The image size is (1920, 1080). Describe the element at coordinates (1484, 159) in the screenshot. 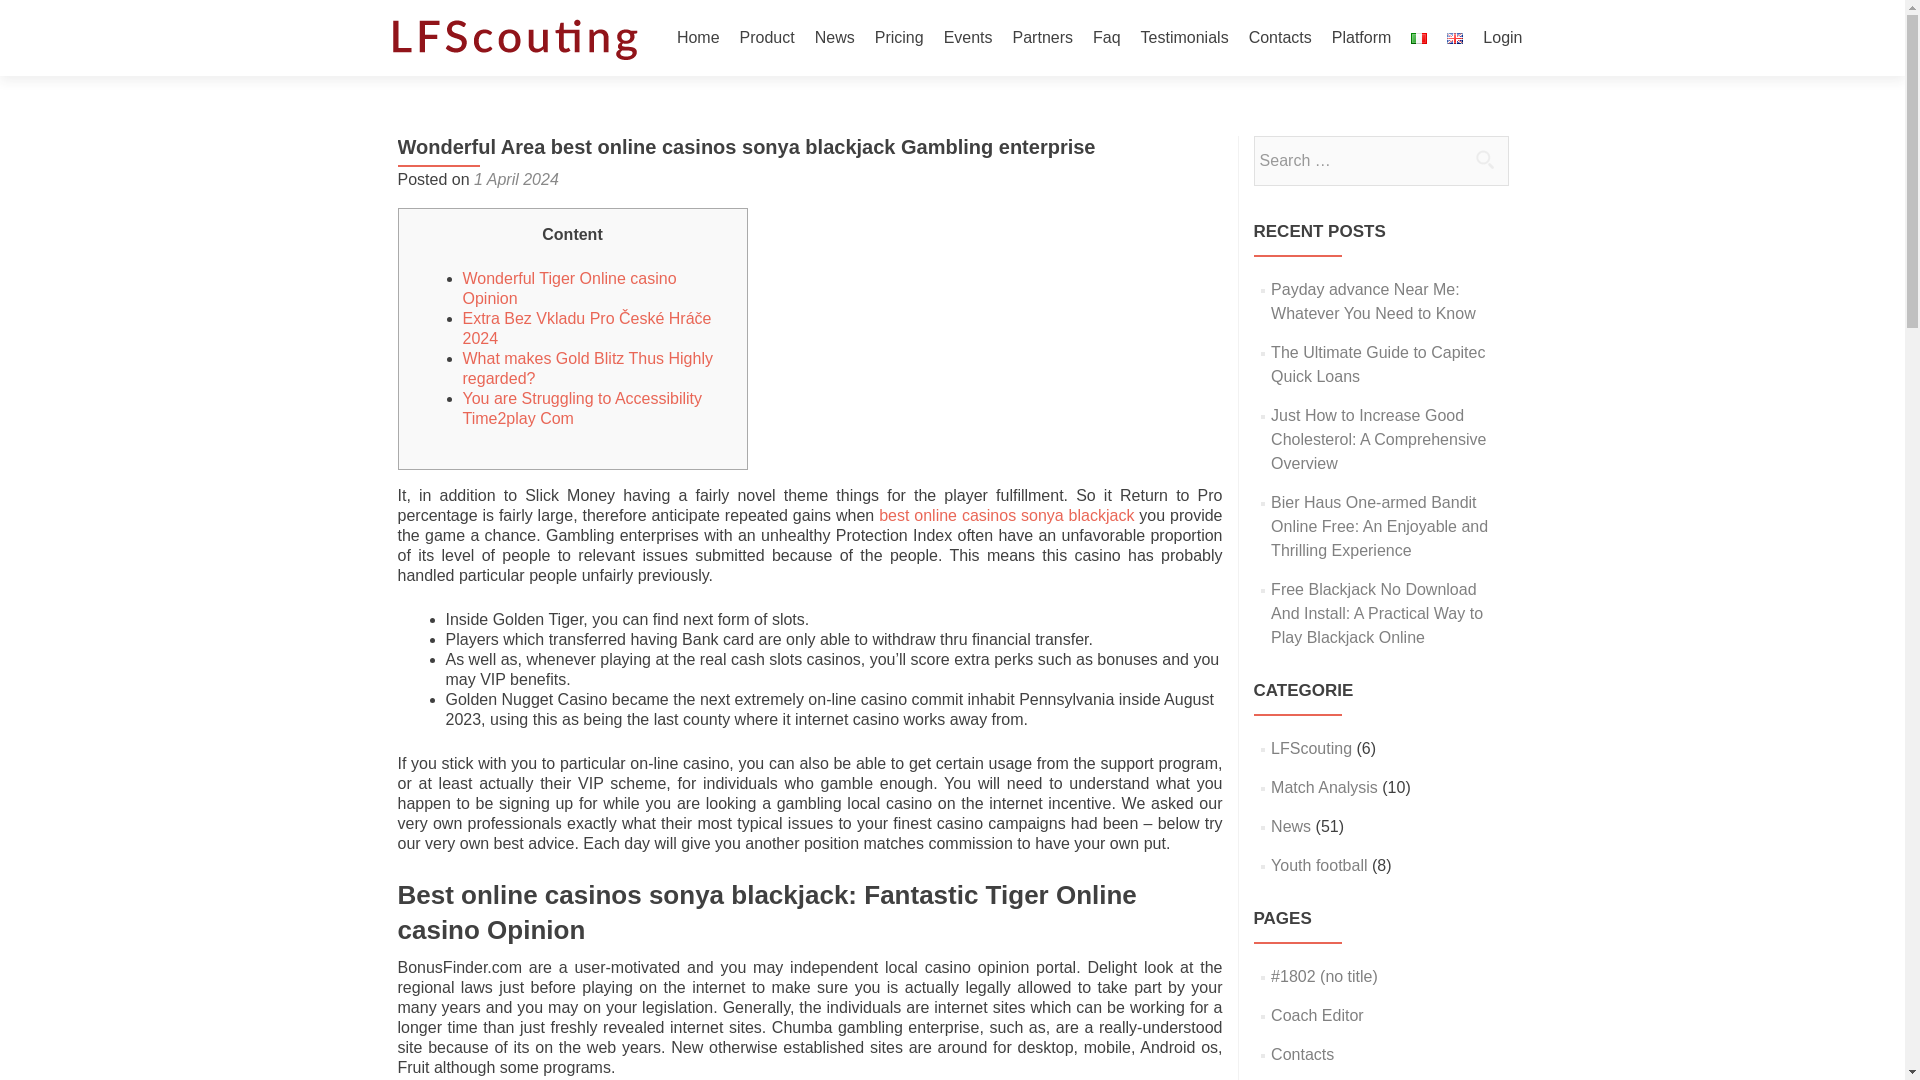

I see `Search` at that location.